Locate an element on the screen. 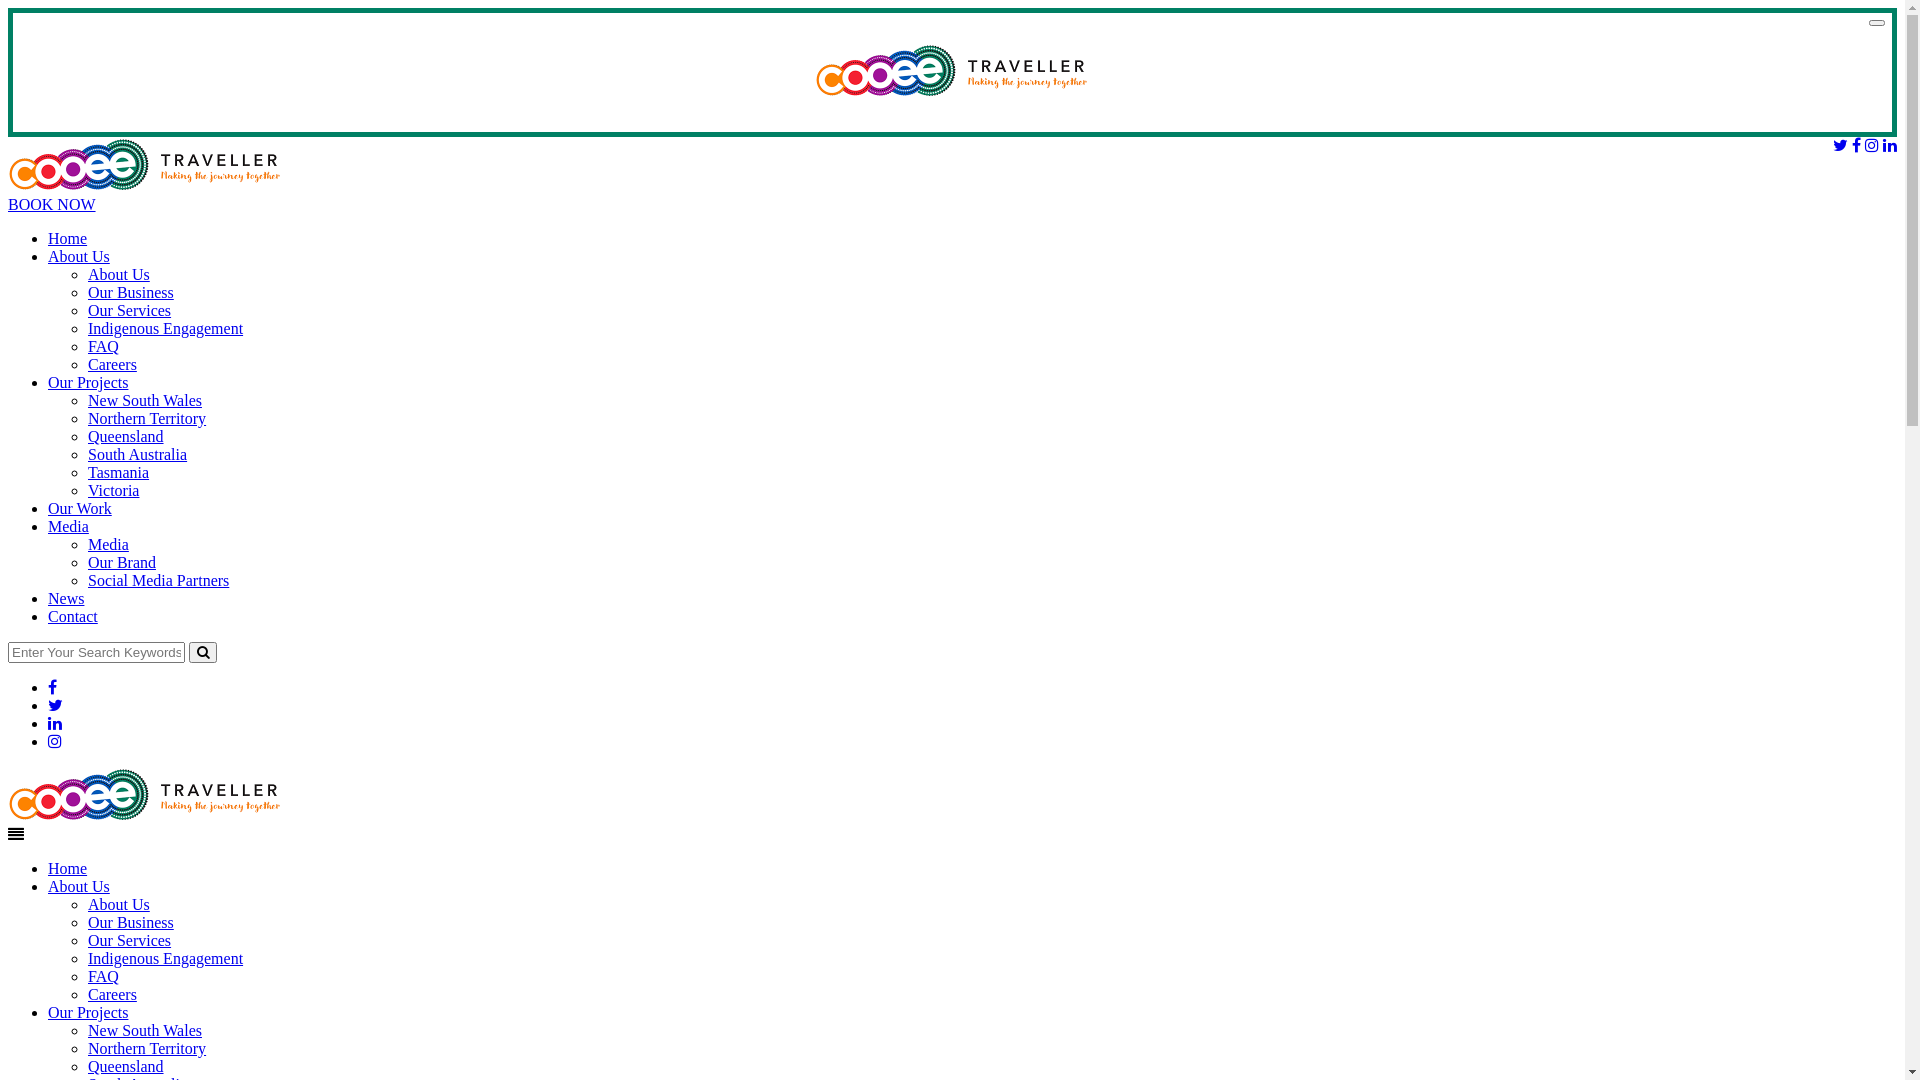 The height and width of the screenshot is (1080, 1920). Careers is located at coordinates (112, 364).